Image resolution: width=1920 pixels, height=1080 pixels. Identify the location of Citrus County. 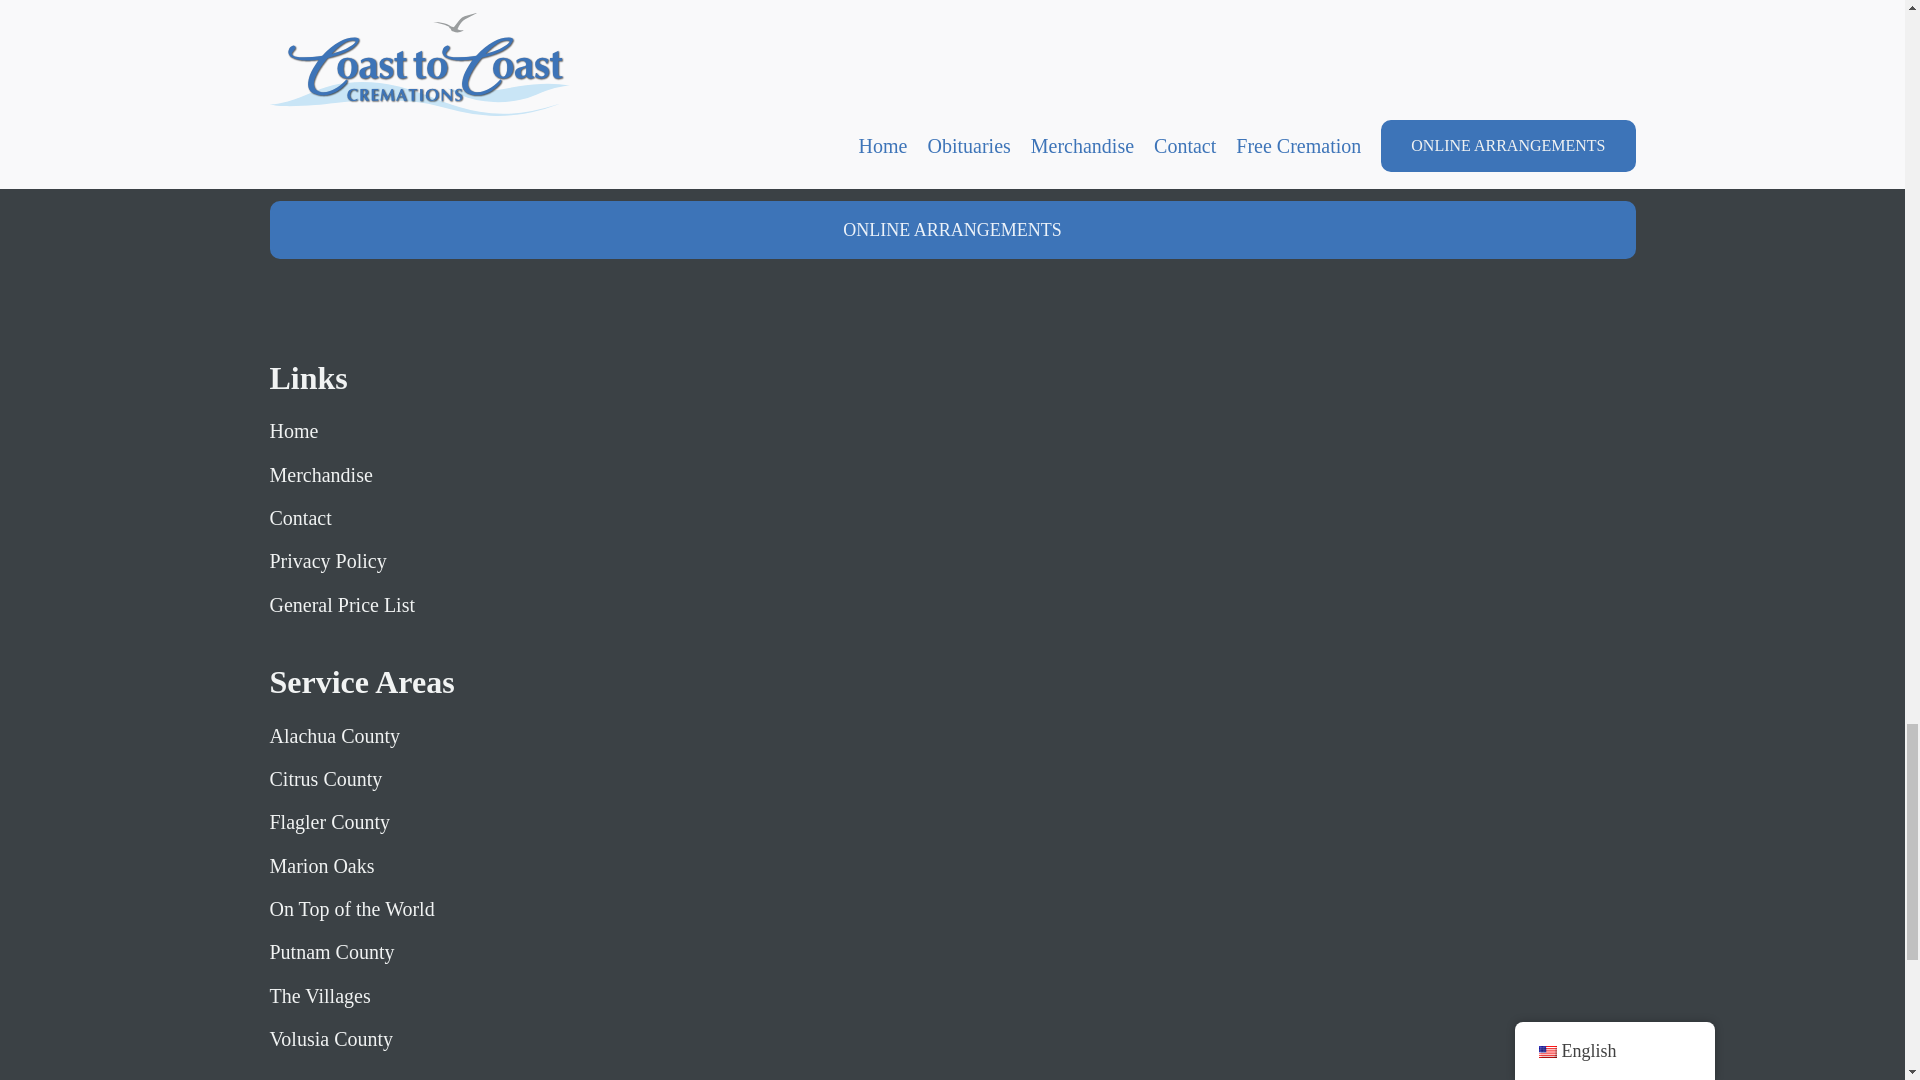
(352, 778).